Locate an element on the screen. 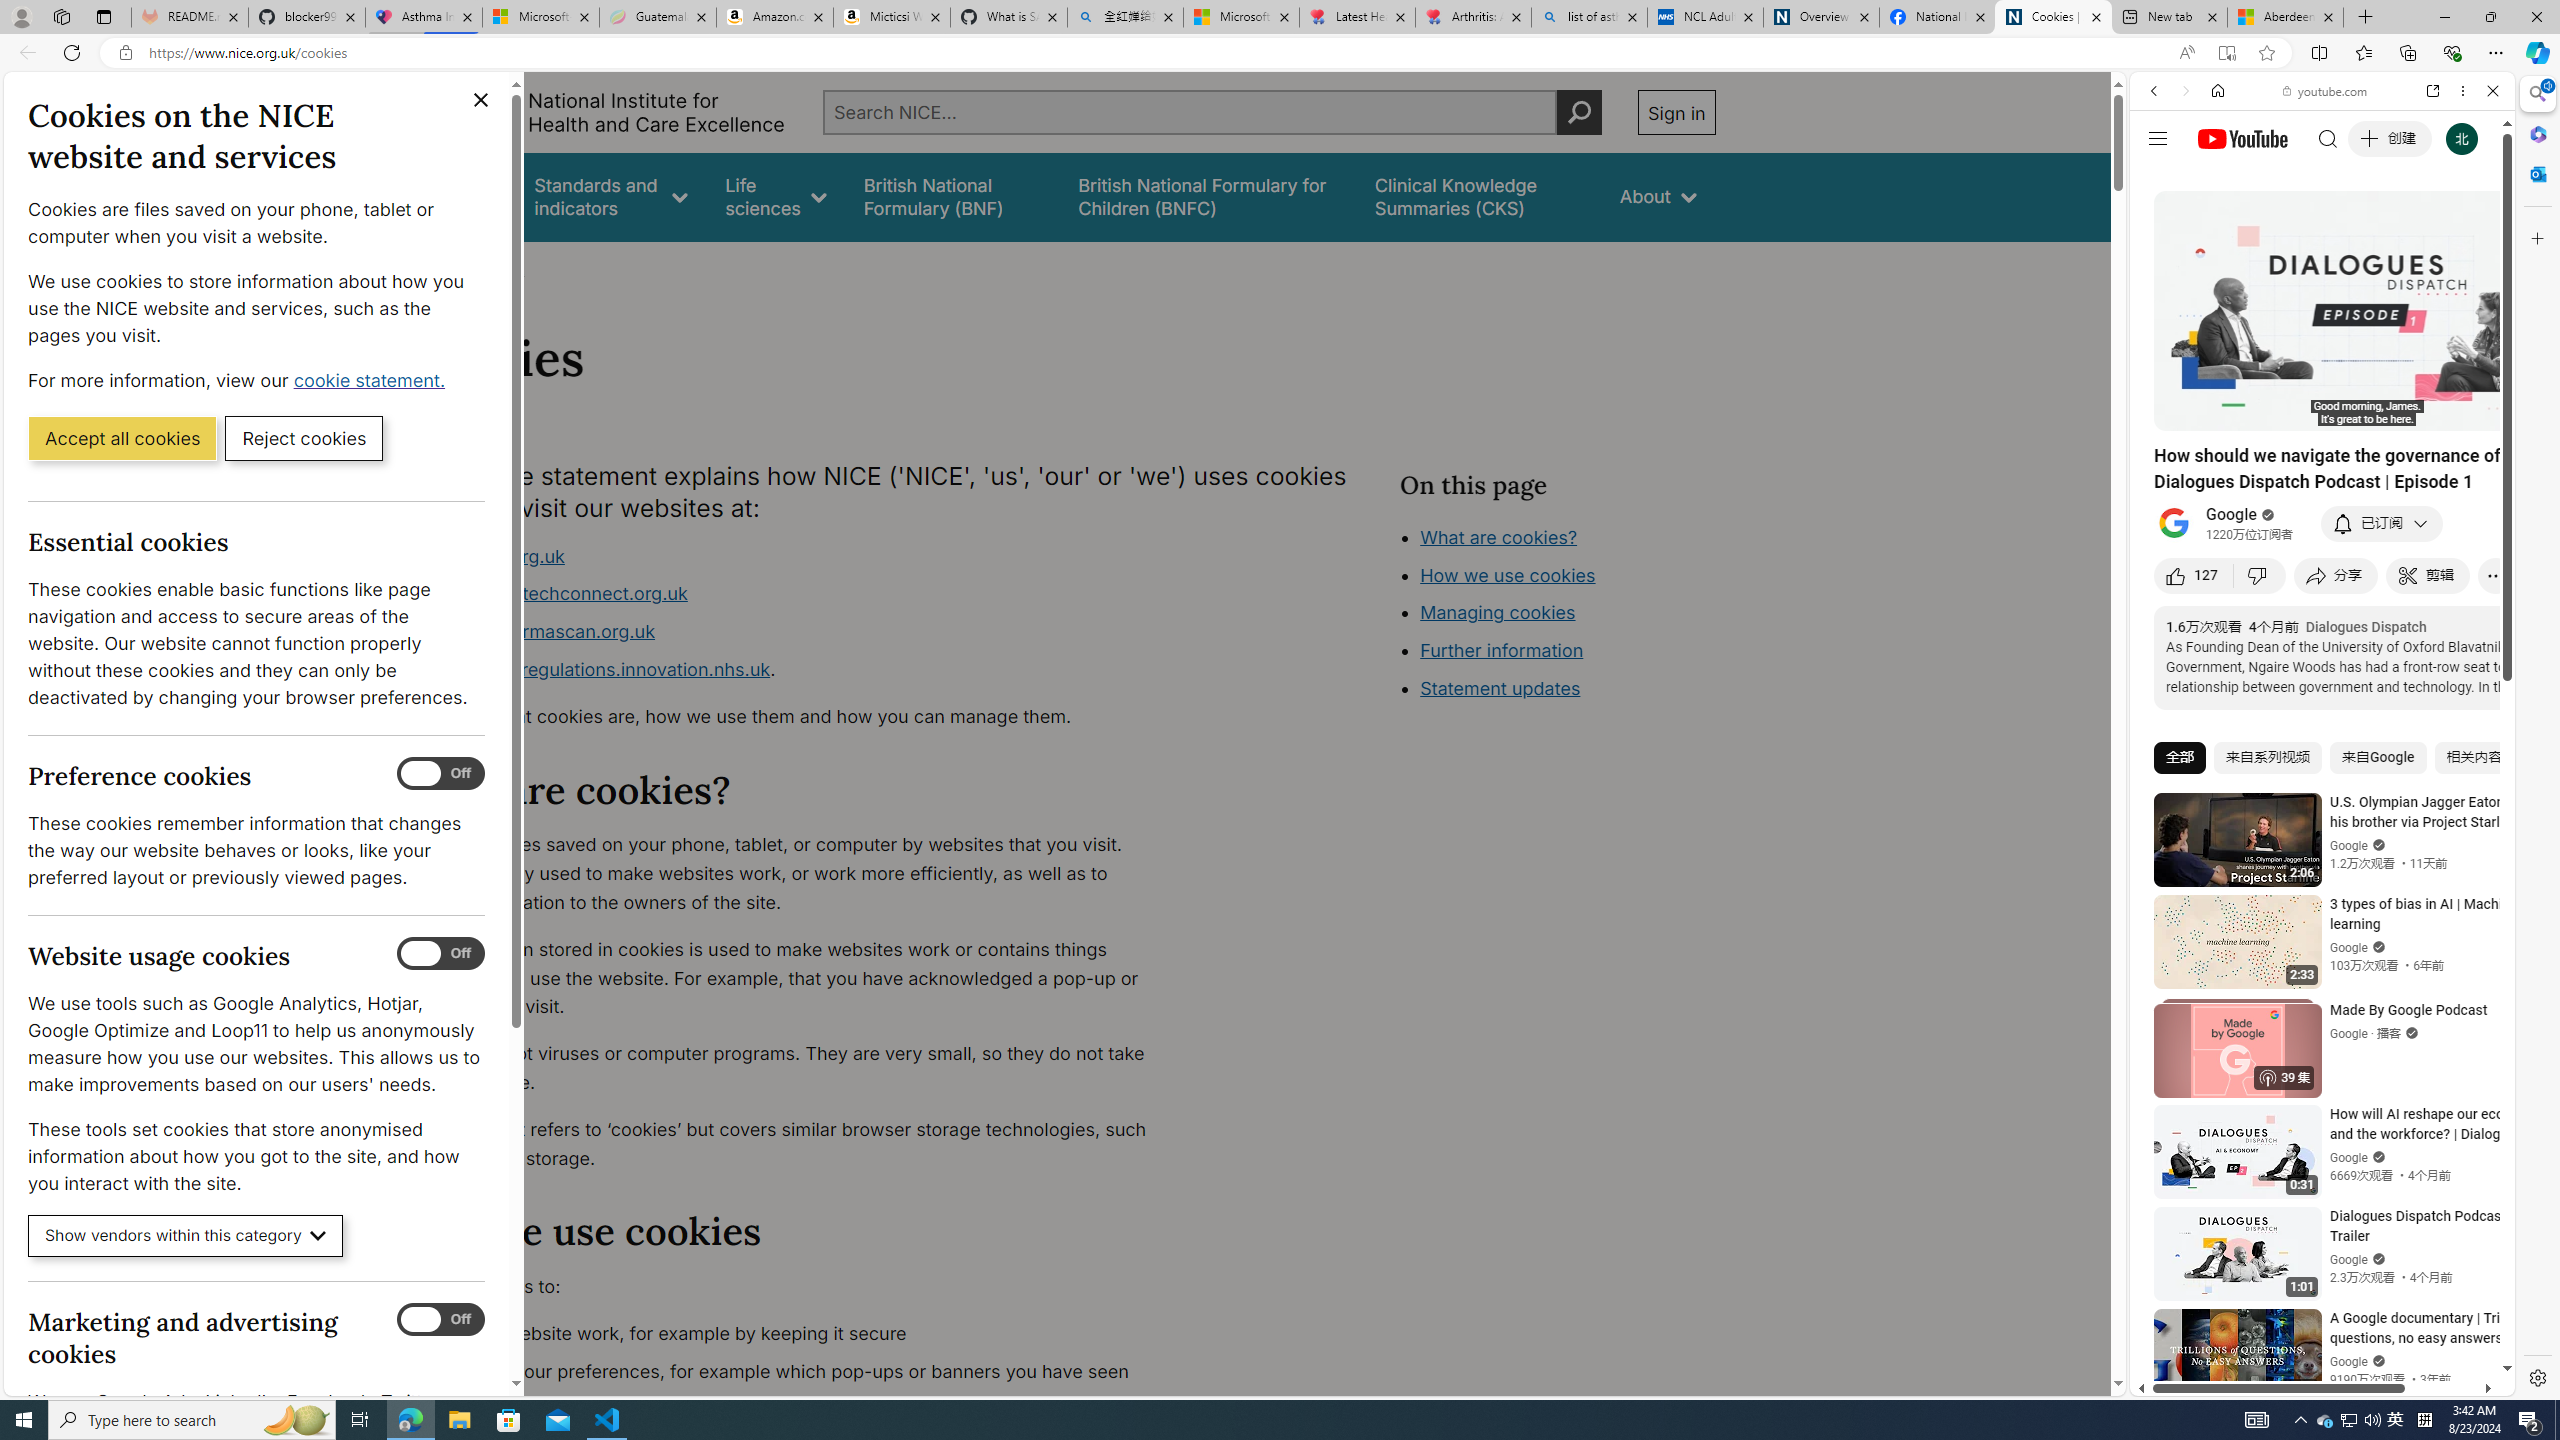  Enter Immersive Reader (F9) is located at coordinates (2226, 53).